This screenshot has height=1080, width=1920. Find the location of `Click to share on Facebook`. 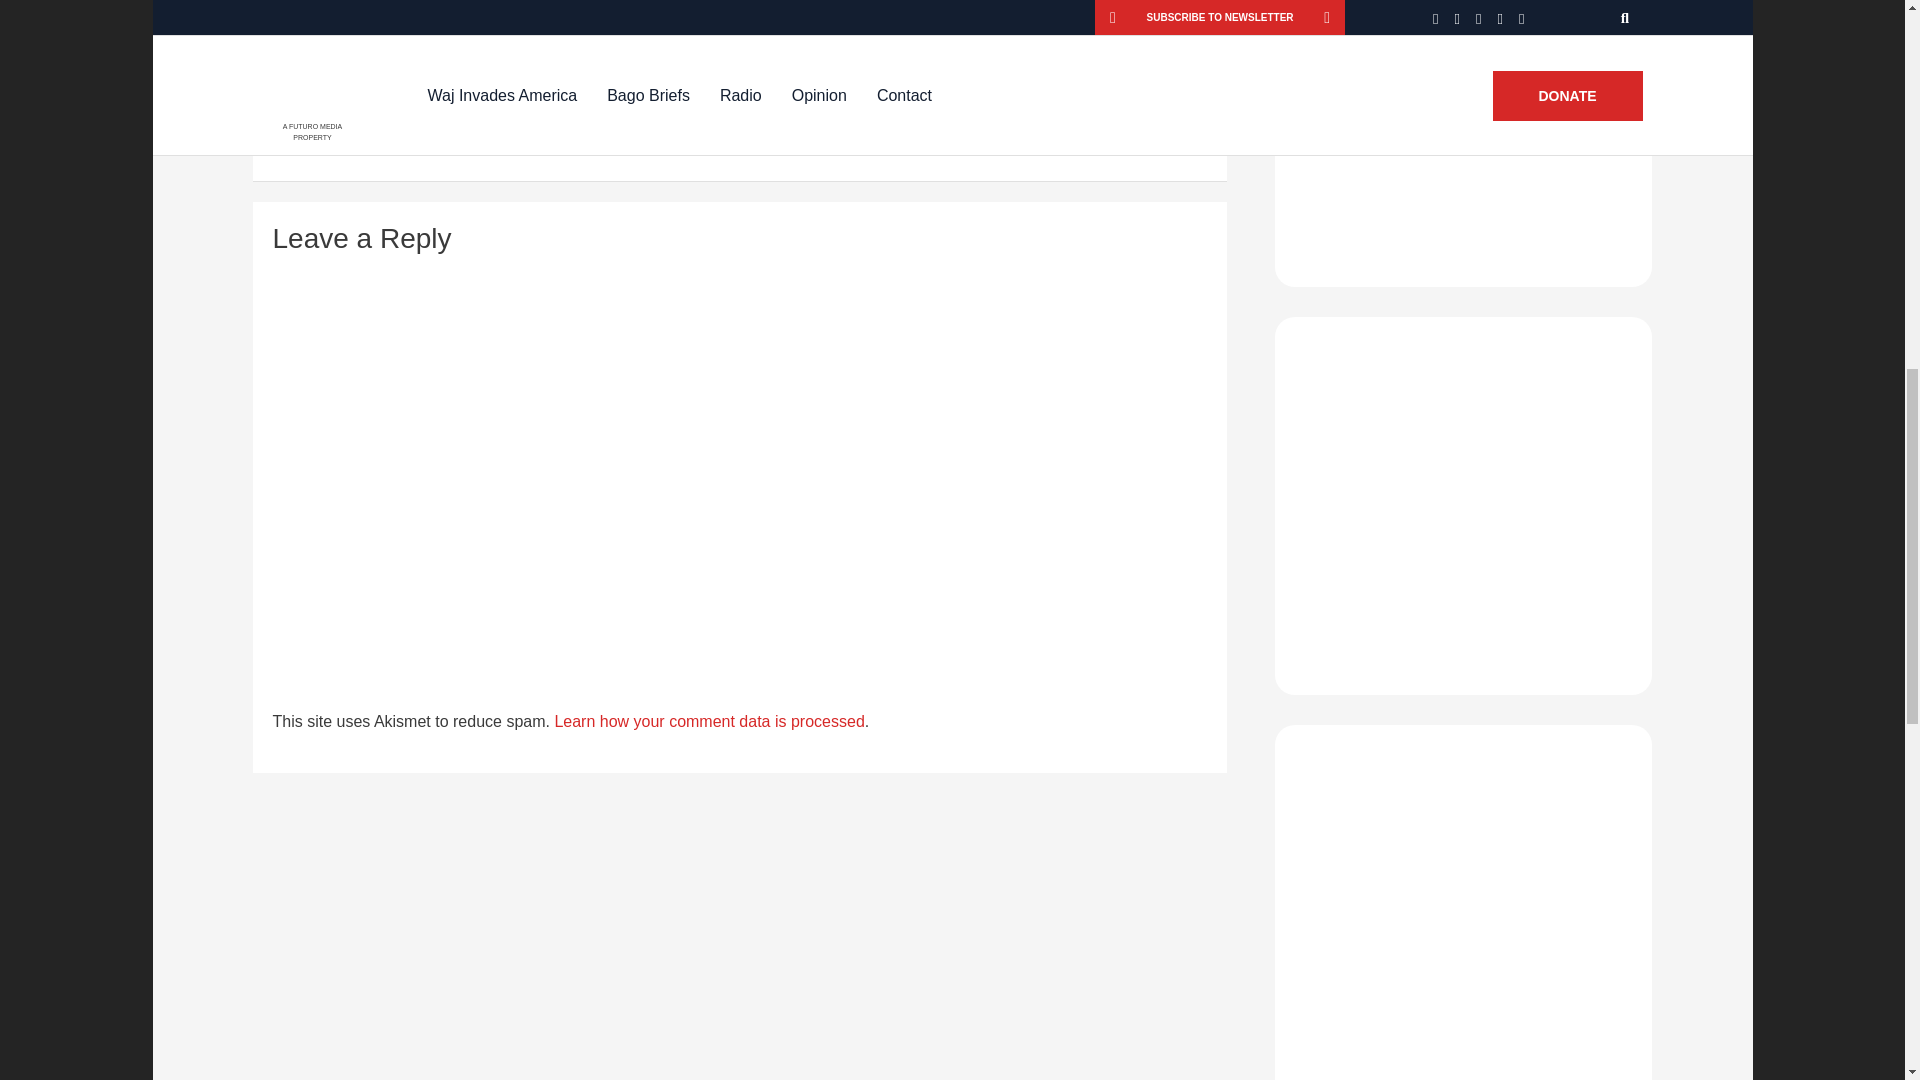

Click to share on Facebook is located at coordinates (362, 117).